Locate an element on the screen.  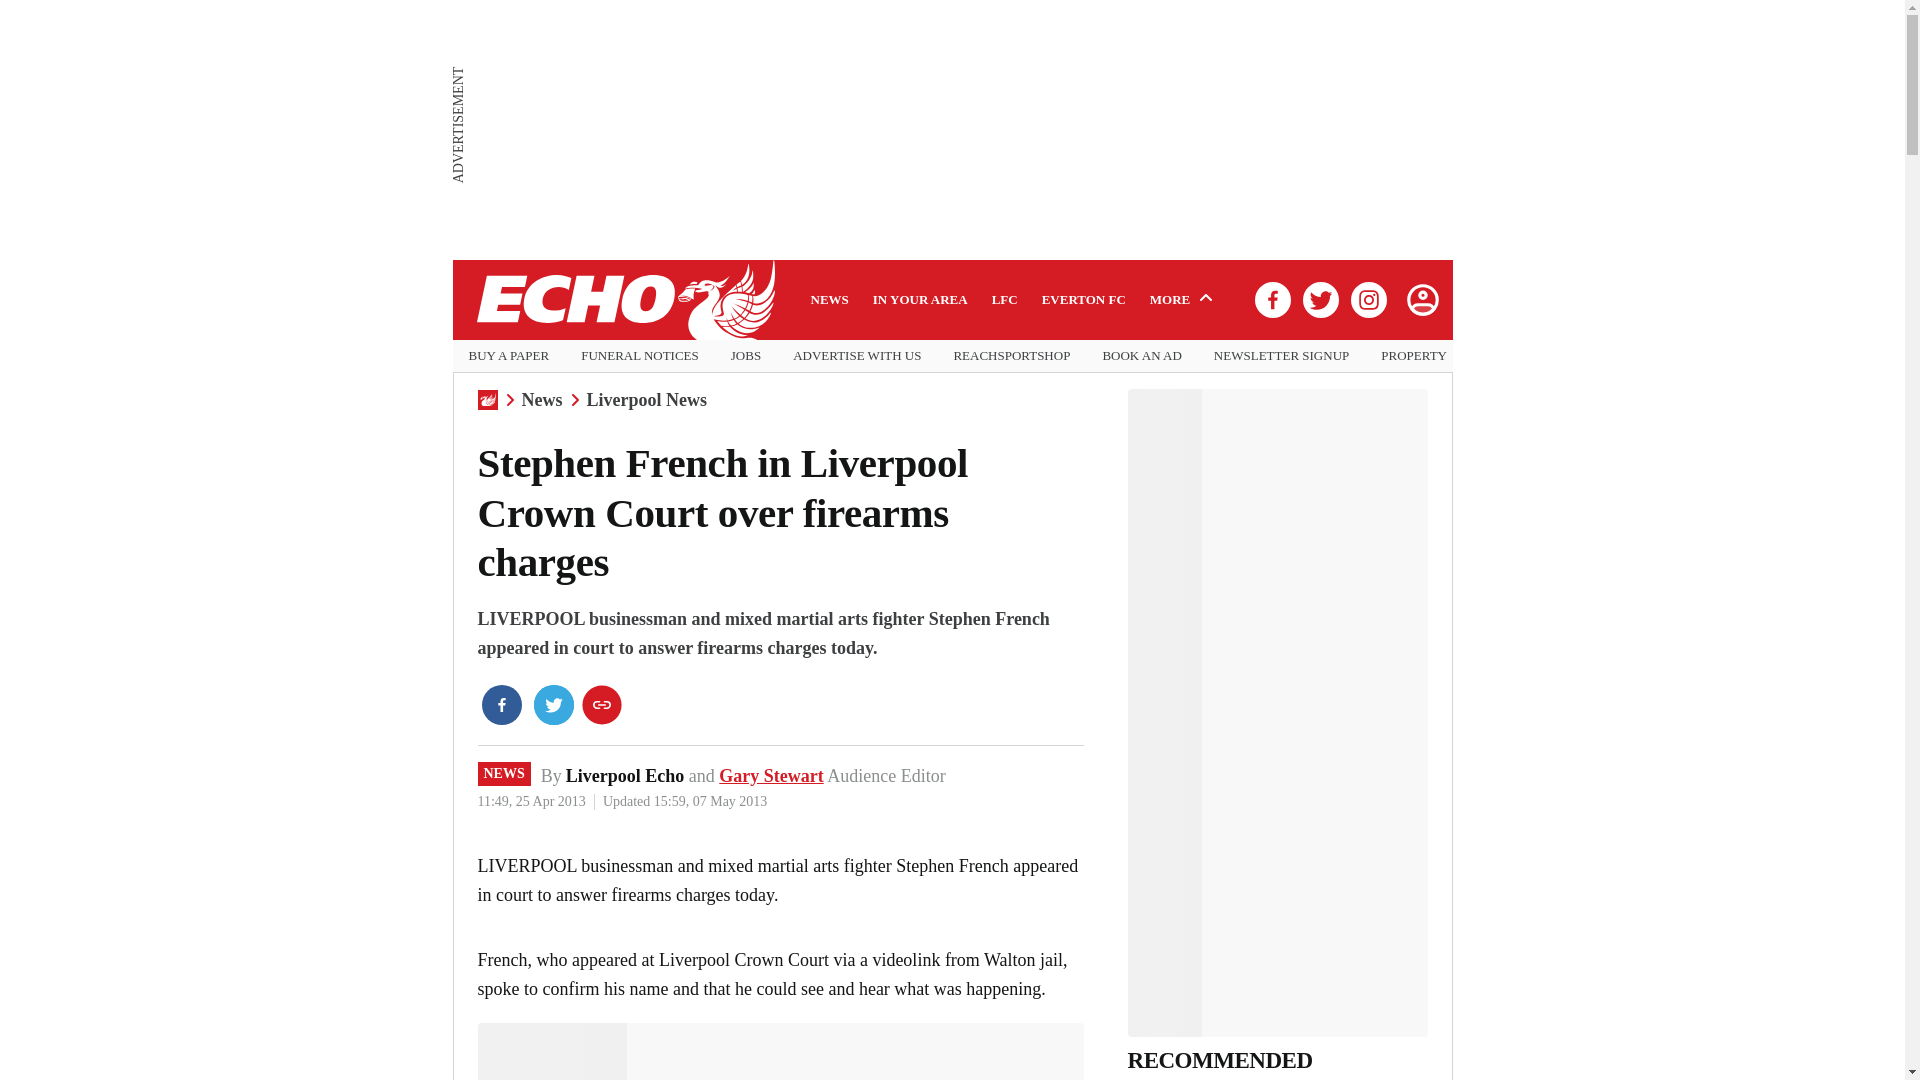
BOOK AN AD is located at coordinates (1141, 356).